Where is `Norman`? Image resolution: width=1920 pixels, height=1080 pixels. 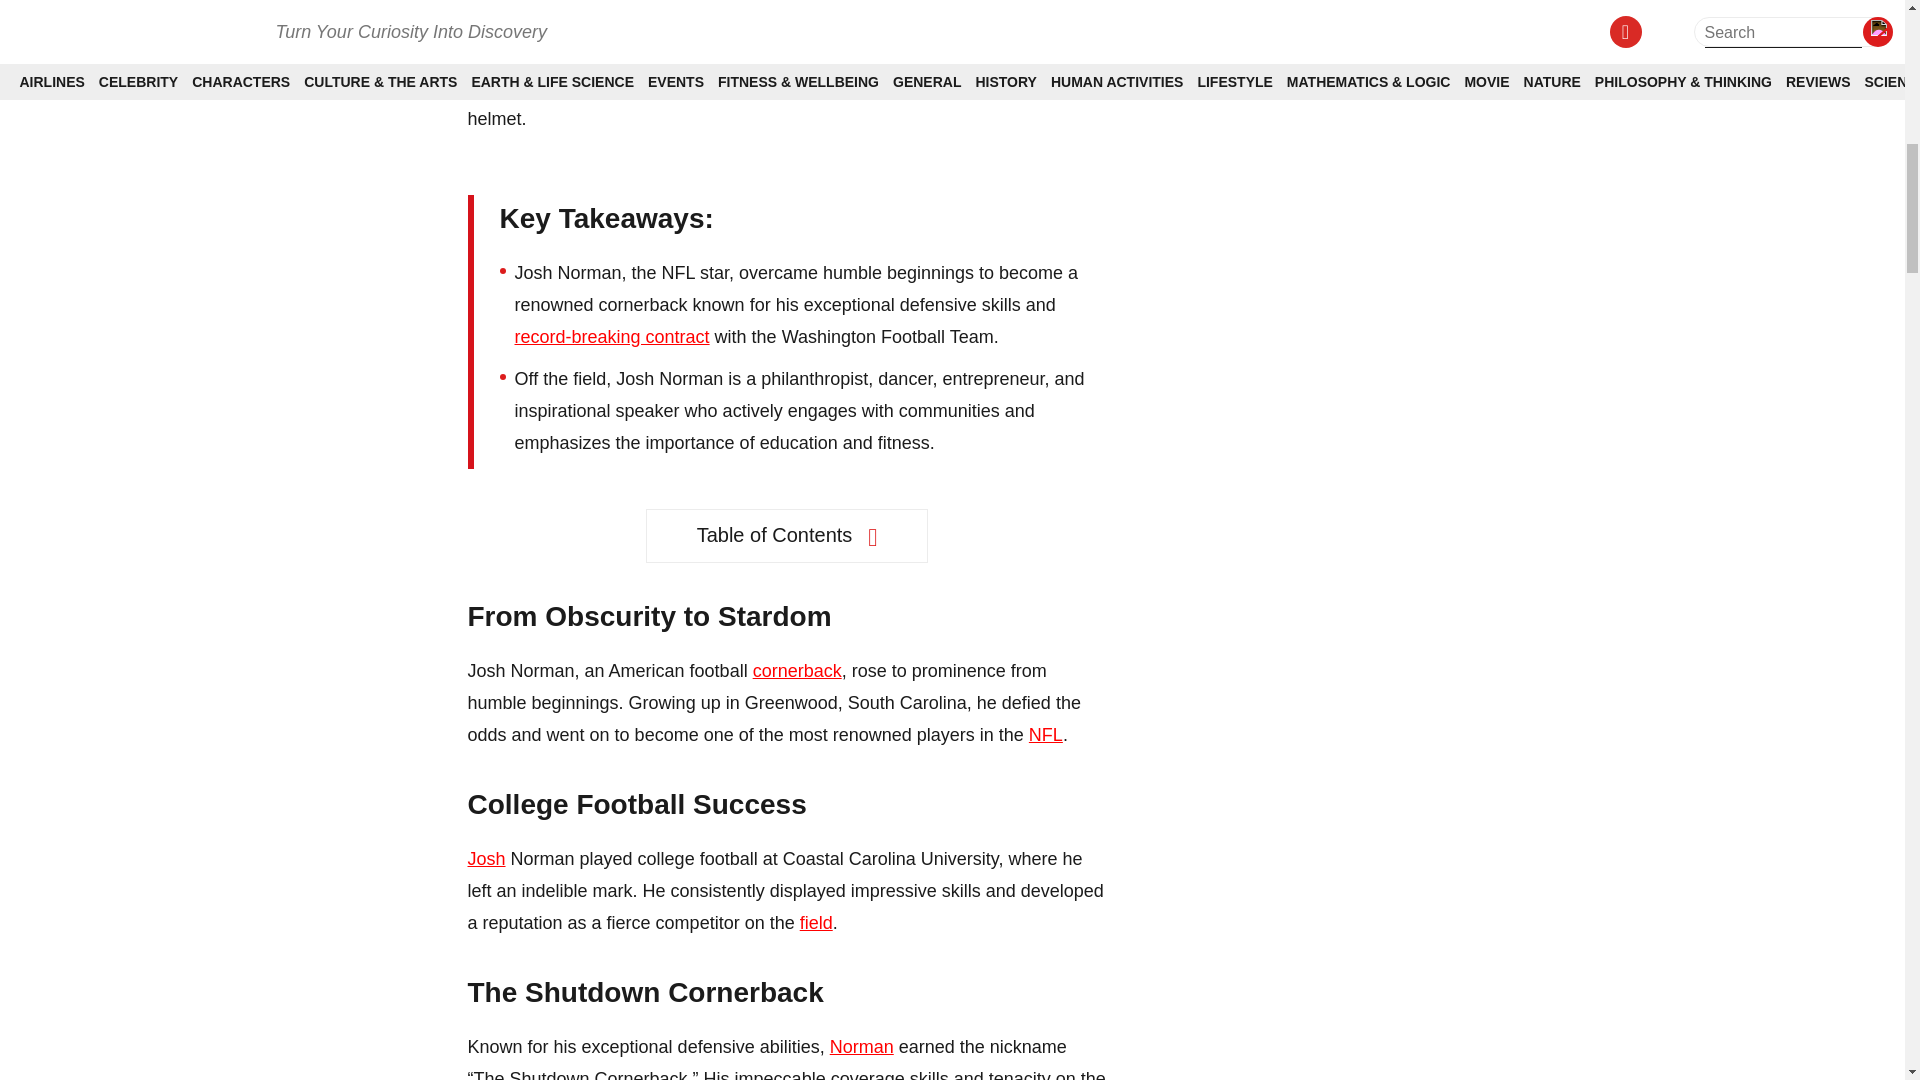
Norman is located at coordinates (862, 1046).